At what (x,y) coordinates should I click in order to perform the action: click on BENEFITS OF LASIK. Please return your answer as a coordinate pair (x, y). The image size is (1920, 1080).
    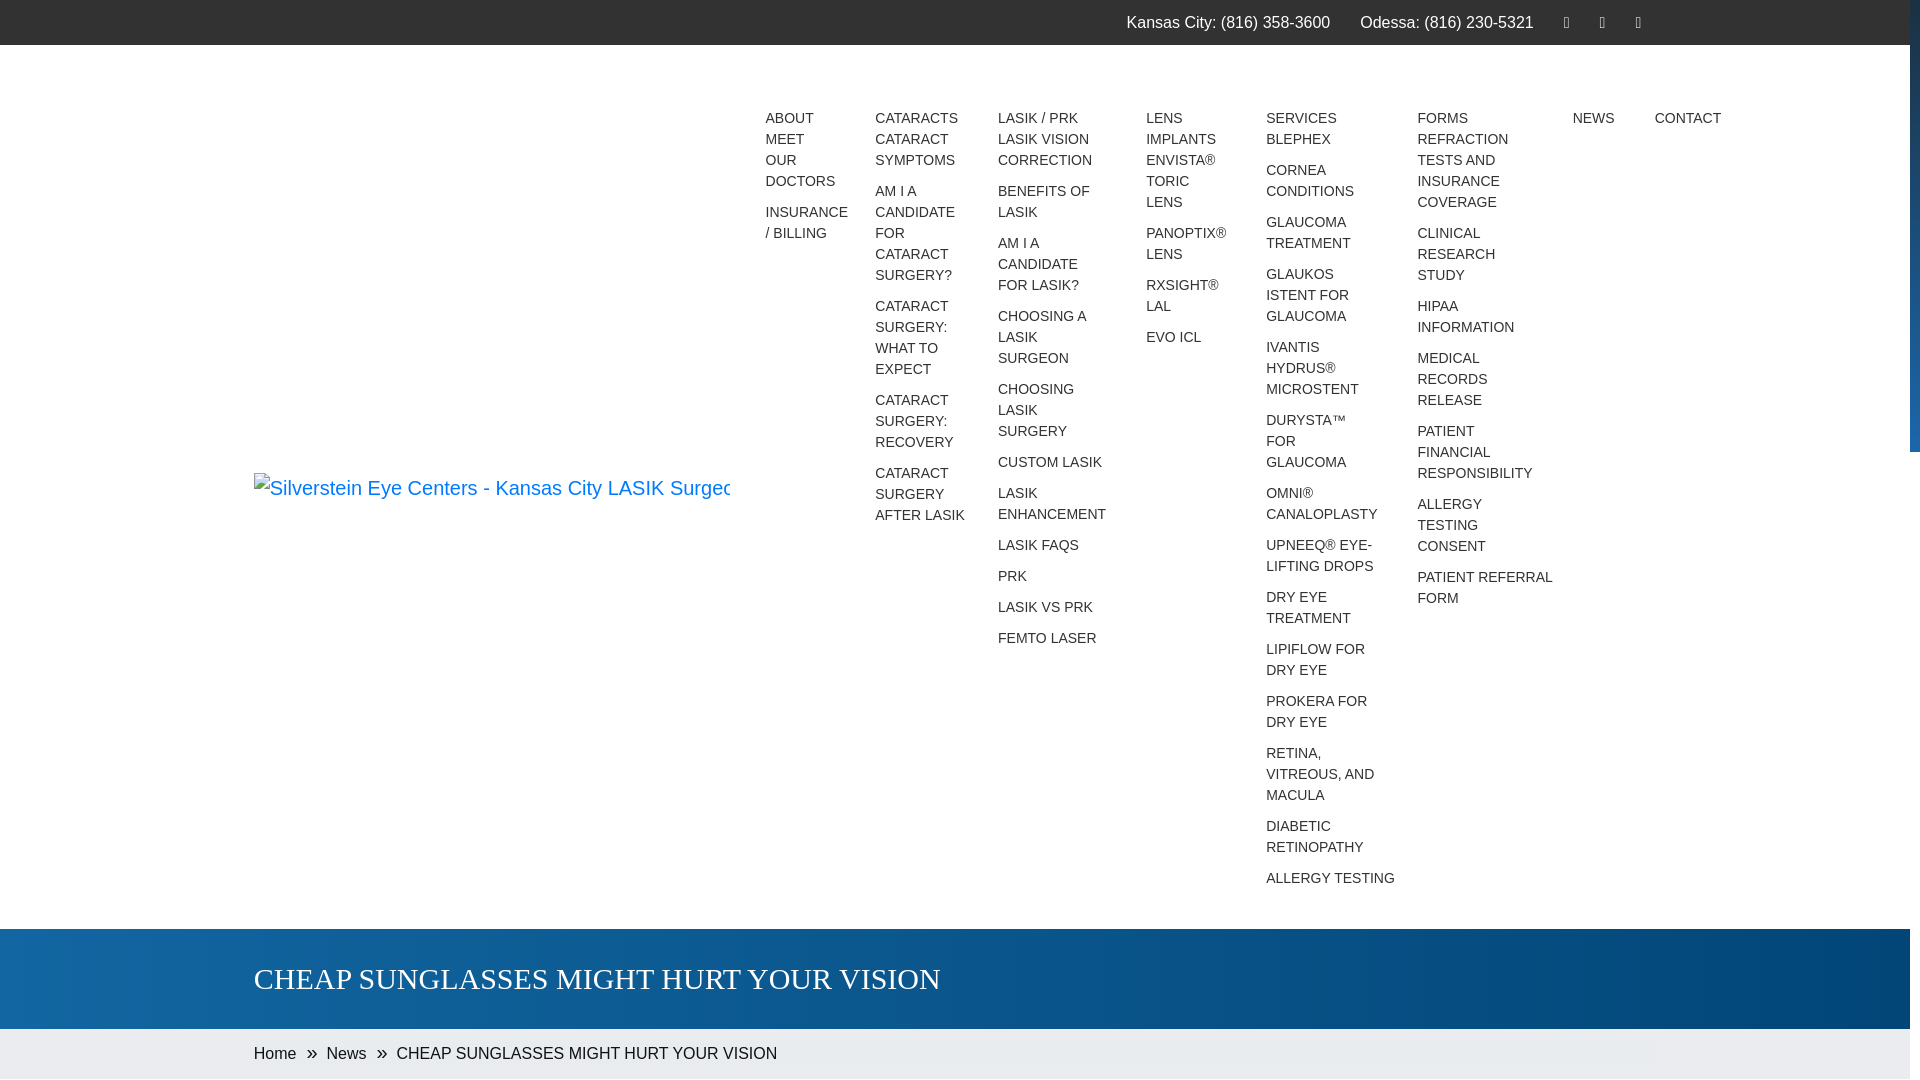
    Looking at the image, I should click on (1051, 202).